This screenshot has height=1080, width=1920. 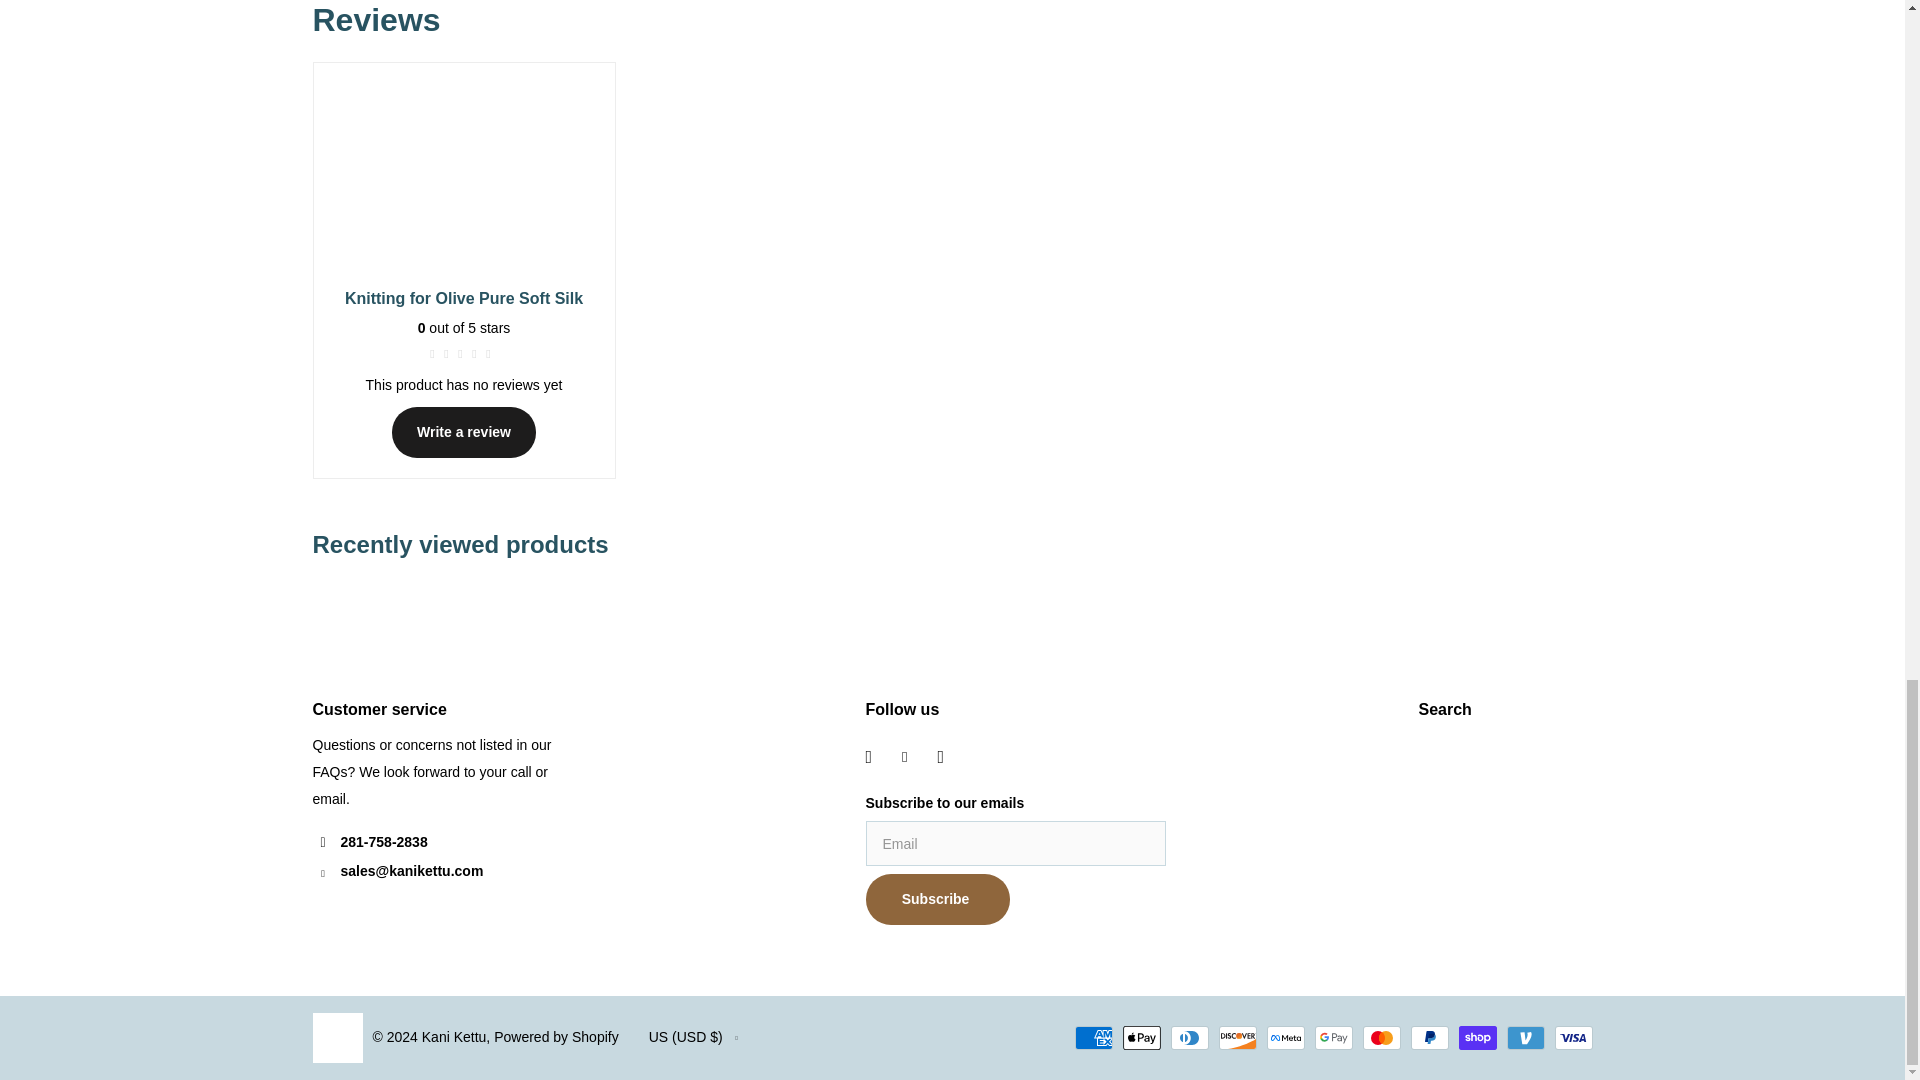 What do you see at coordinates (1188, 1038) in the screenshot?
I see `Diners Club` at bounding box center [1188, 1038].